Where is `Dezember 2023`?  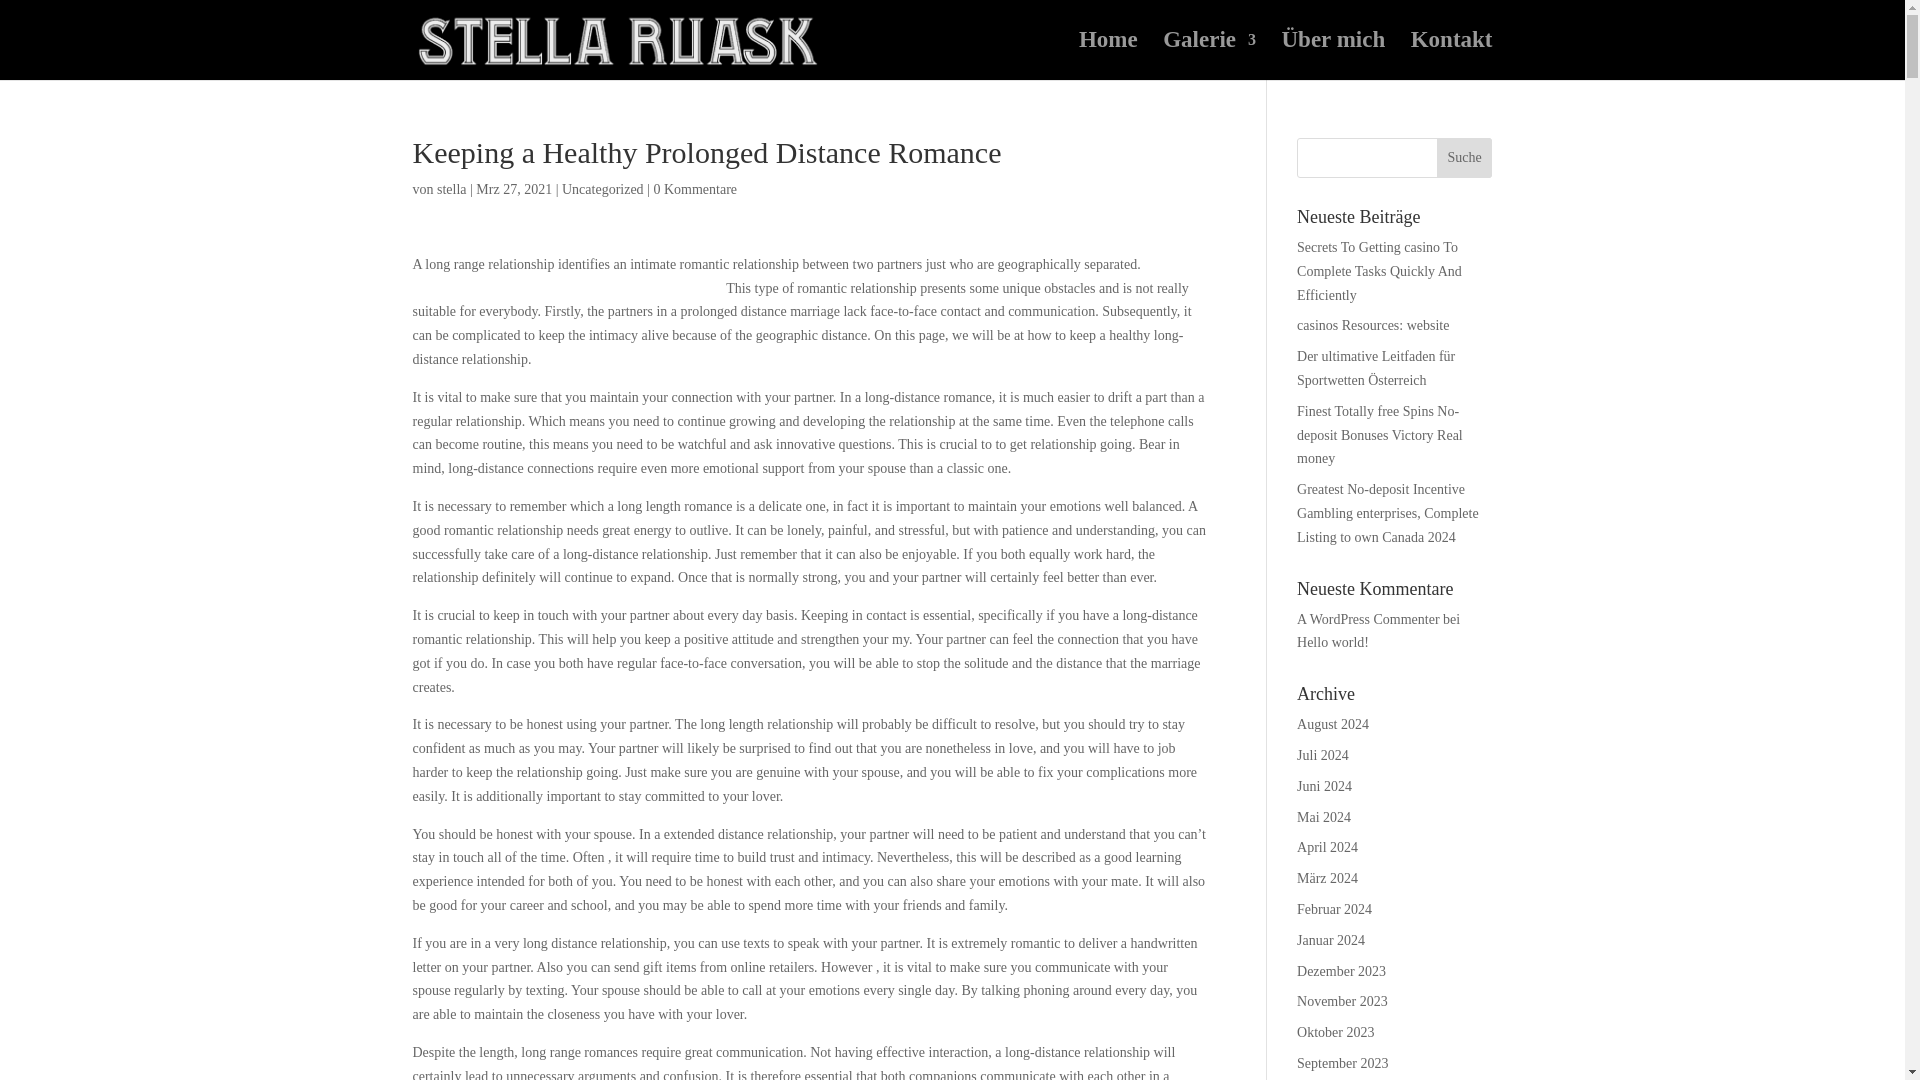 Dezember 2023 is located at coordinates (1342, 971).